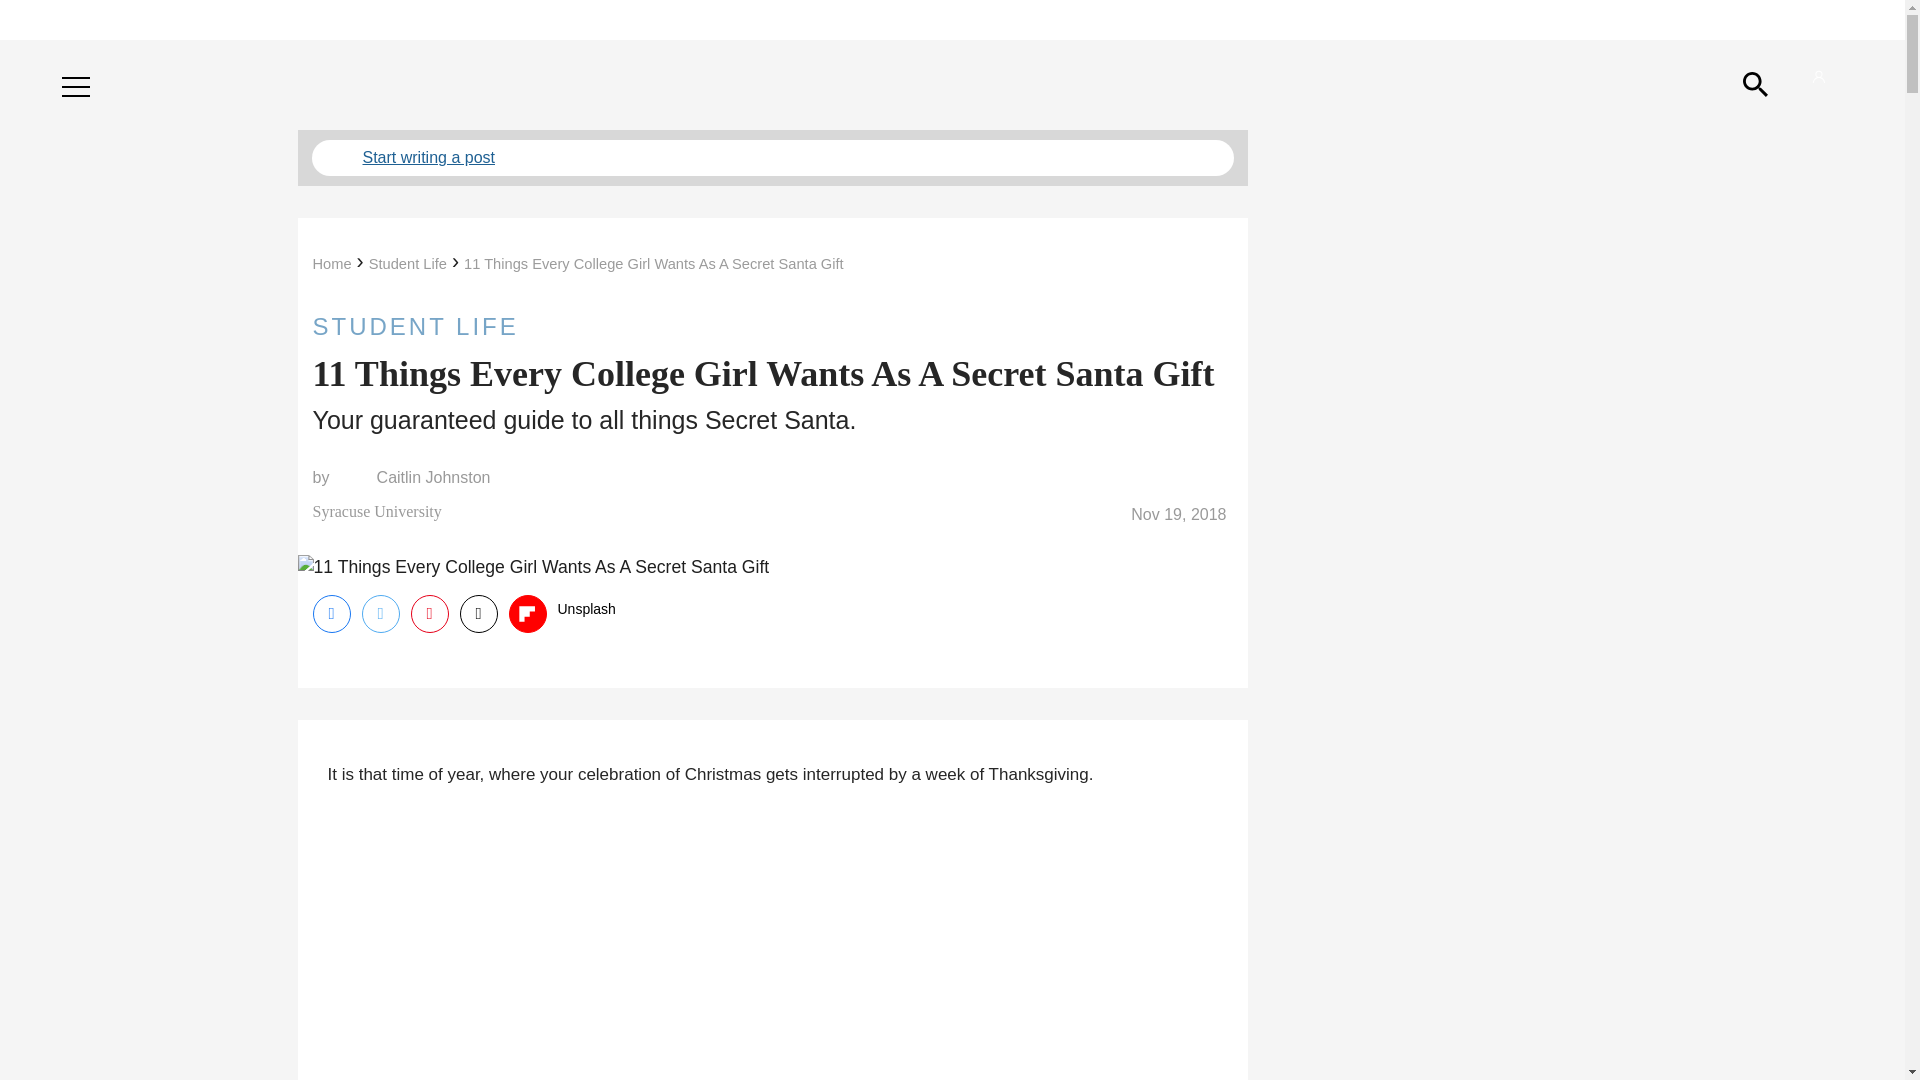 The image size is (1920, 1080). What do you see at coordinates (408, 264) in the screenshot?
I see `Student Life` at bounding box center [408, 264].